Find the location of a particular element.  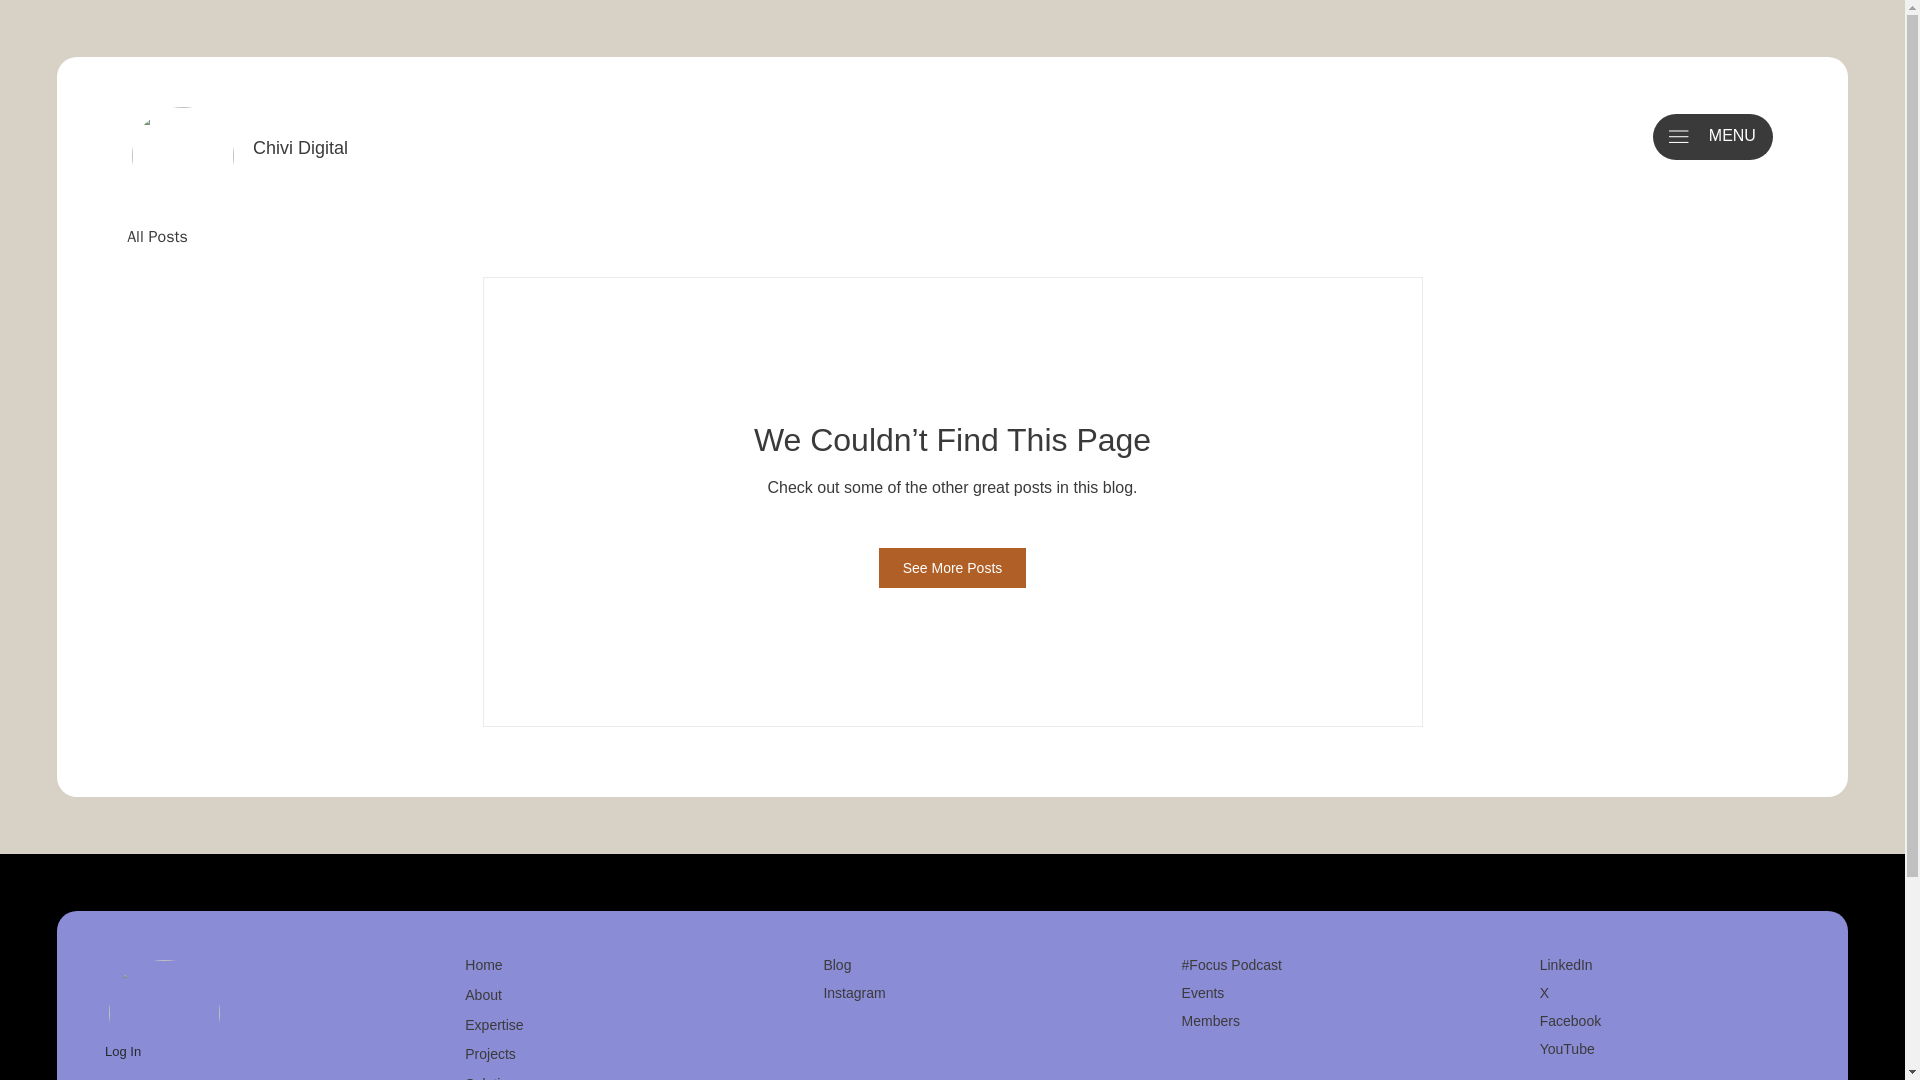

YouTube is located at coordinates (1567, 1049).